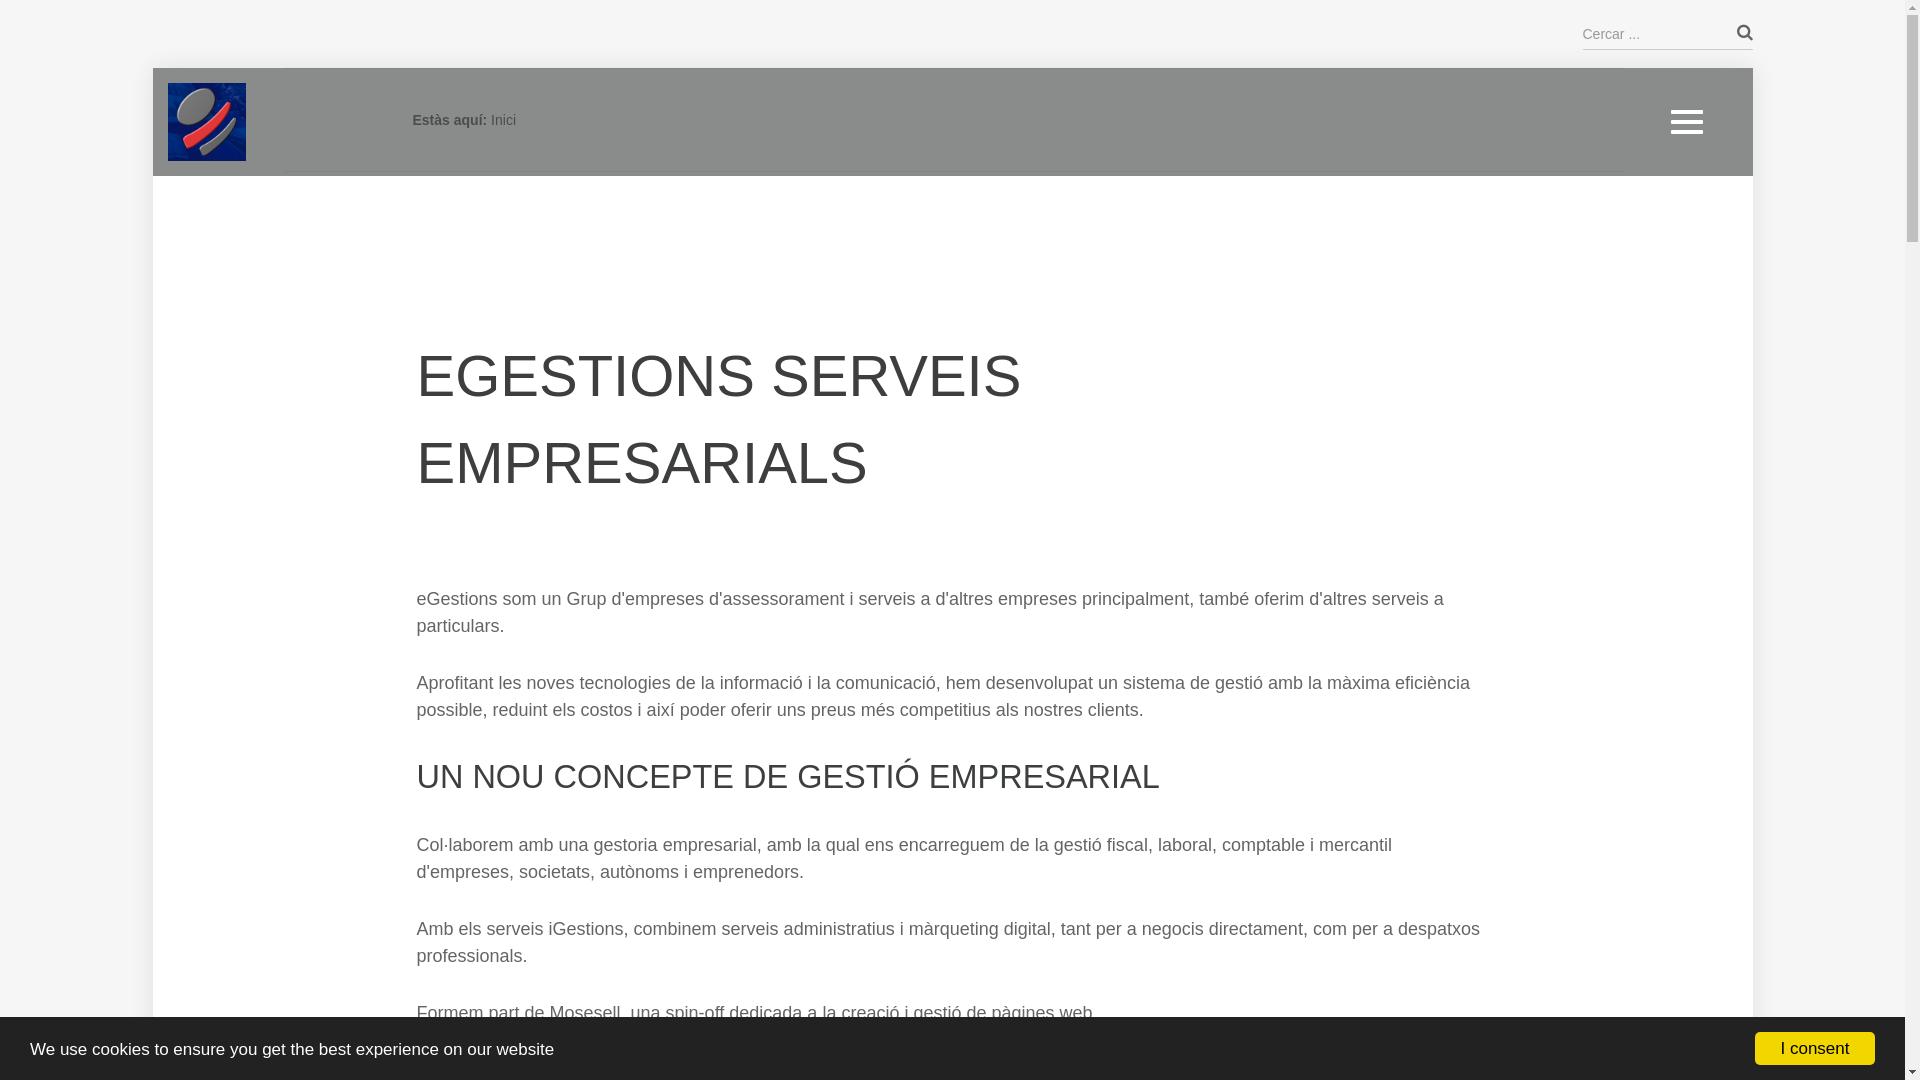 The width and height of the screenshot is (1920, 1080). What do you see at coordinates (1732, 237) in the screenshot?
I see `iGestions per a Negocis` at bounding box center [1732, 237].